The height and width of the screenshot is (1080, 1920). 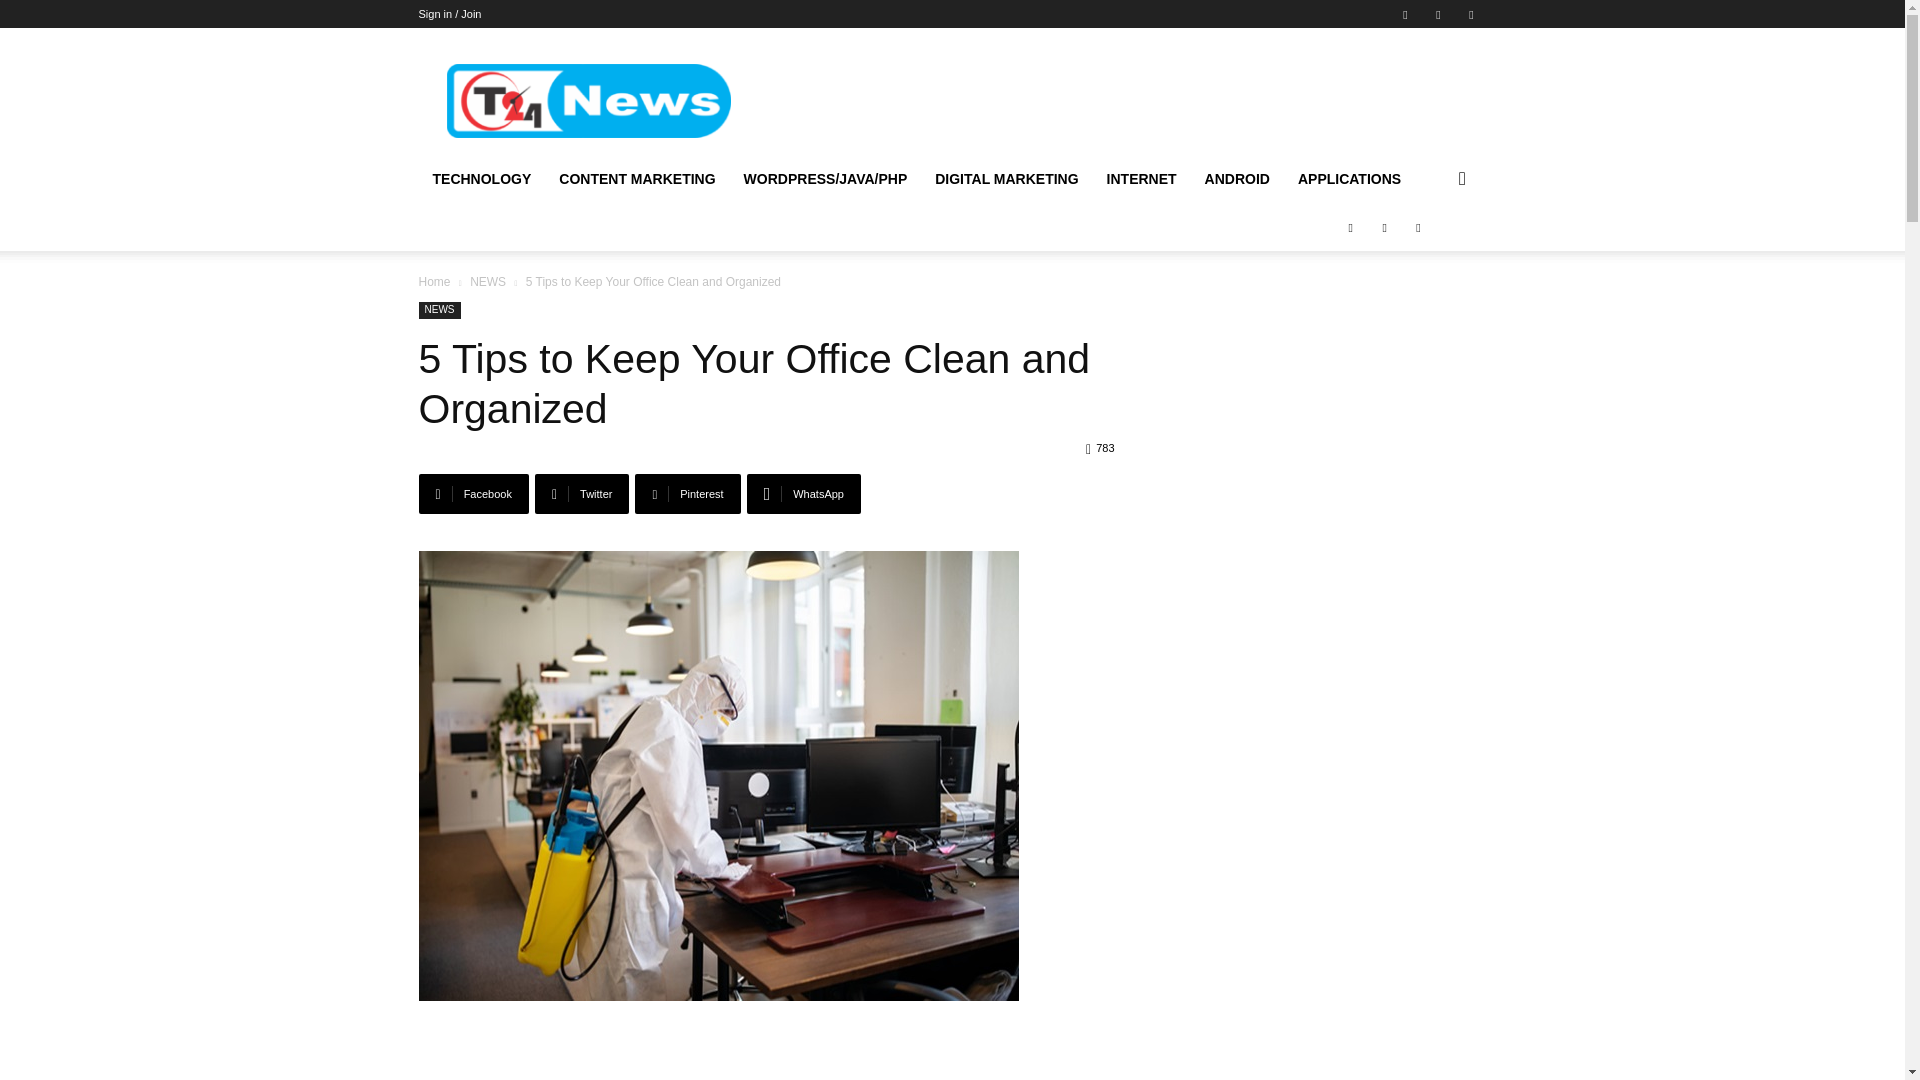 What do you see at coordinates (637, 179) in the screenshot?
I see `CONTENT MARKETING` at bounding box center [637, 179].